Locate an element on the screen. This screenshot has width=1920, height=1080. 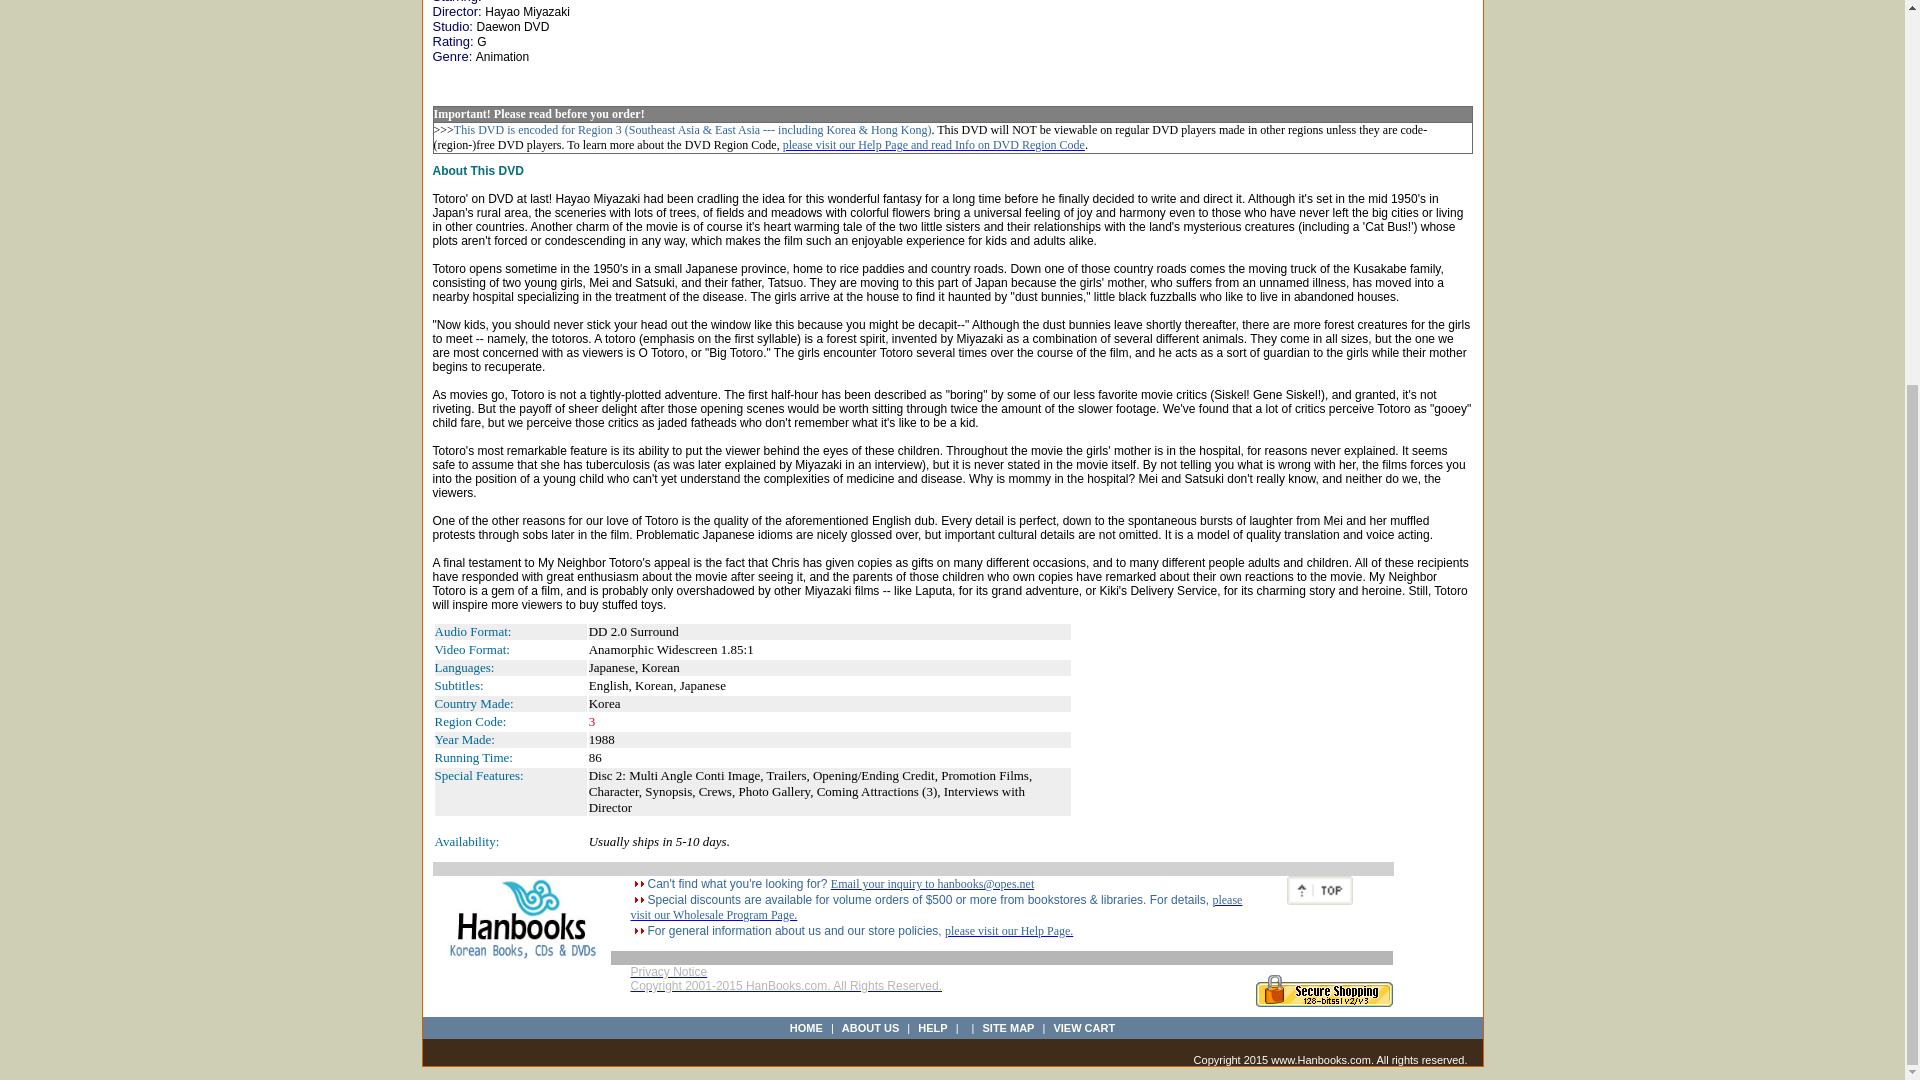
HOME is located at coordinates (806, 1027).